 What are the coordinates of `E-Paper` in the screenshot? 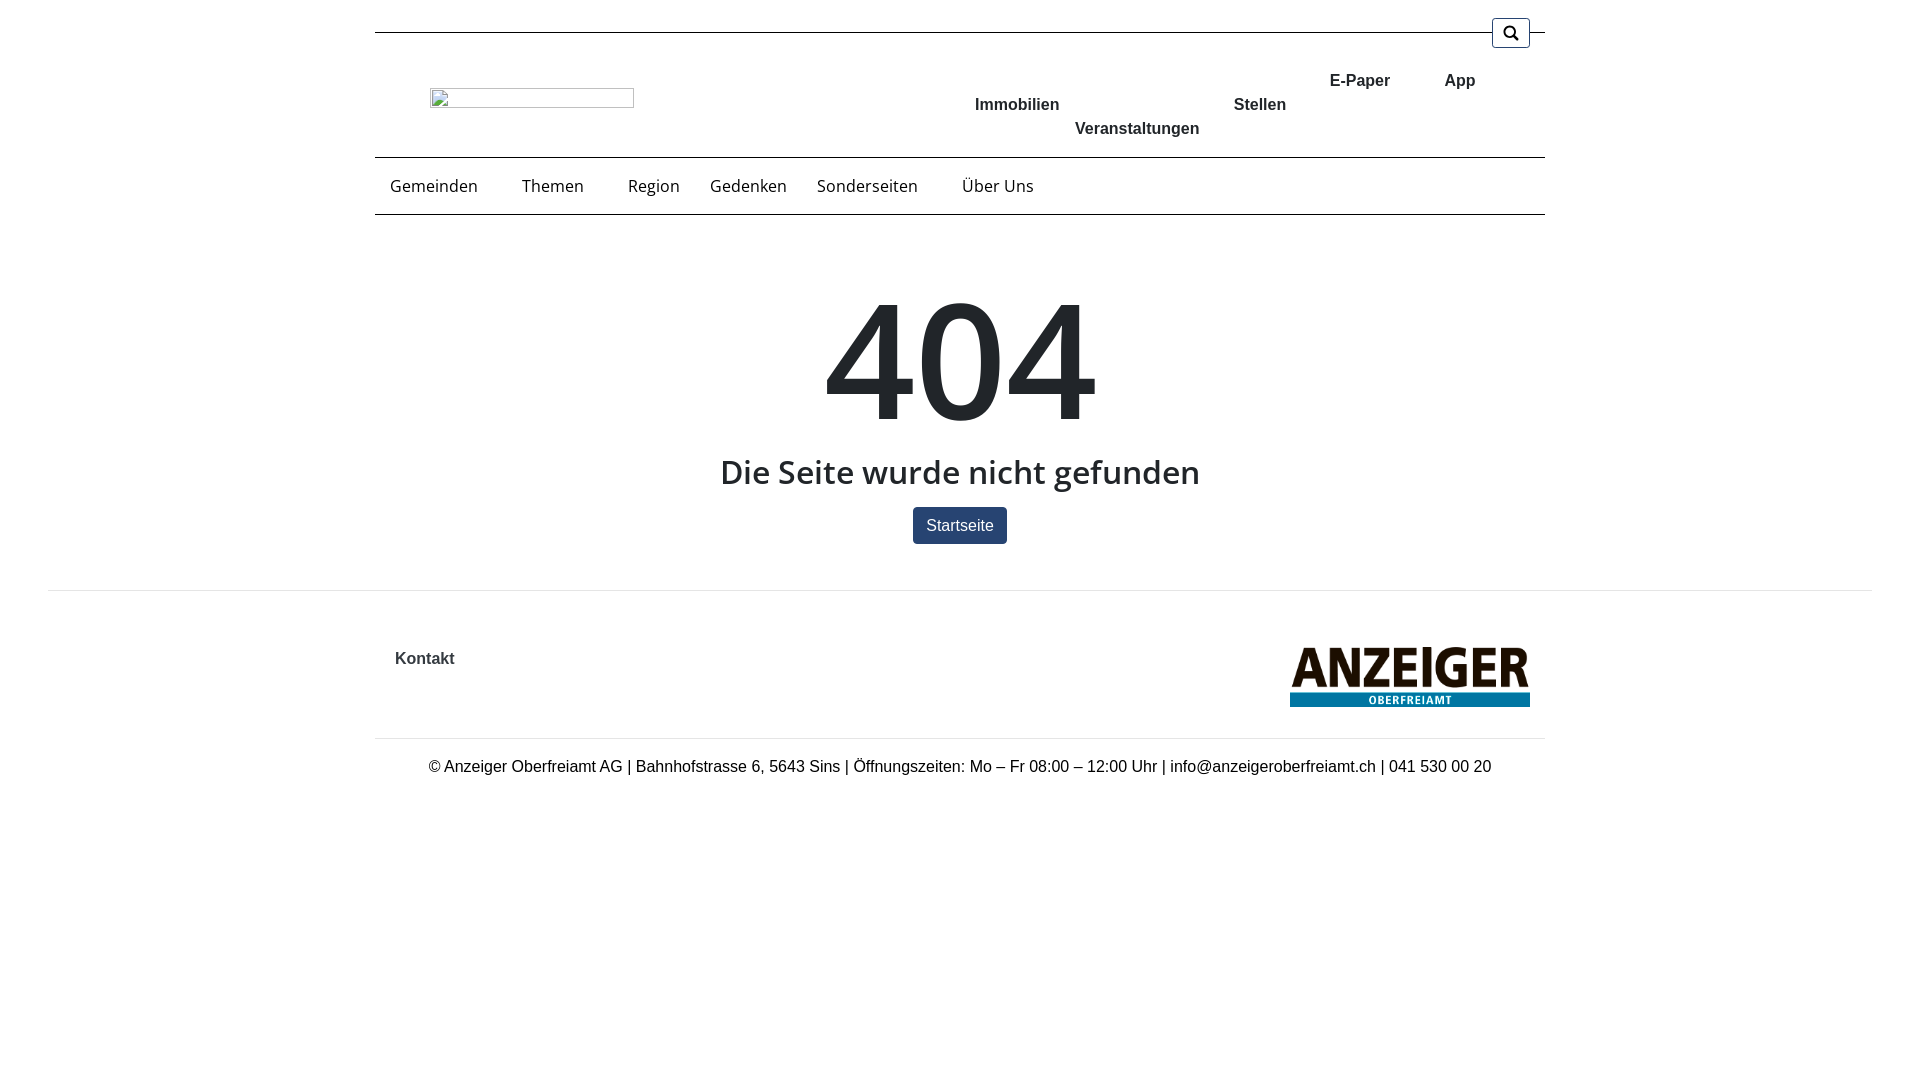 It's located at (1360, 81).